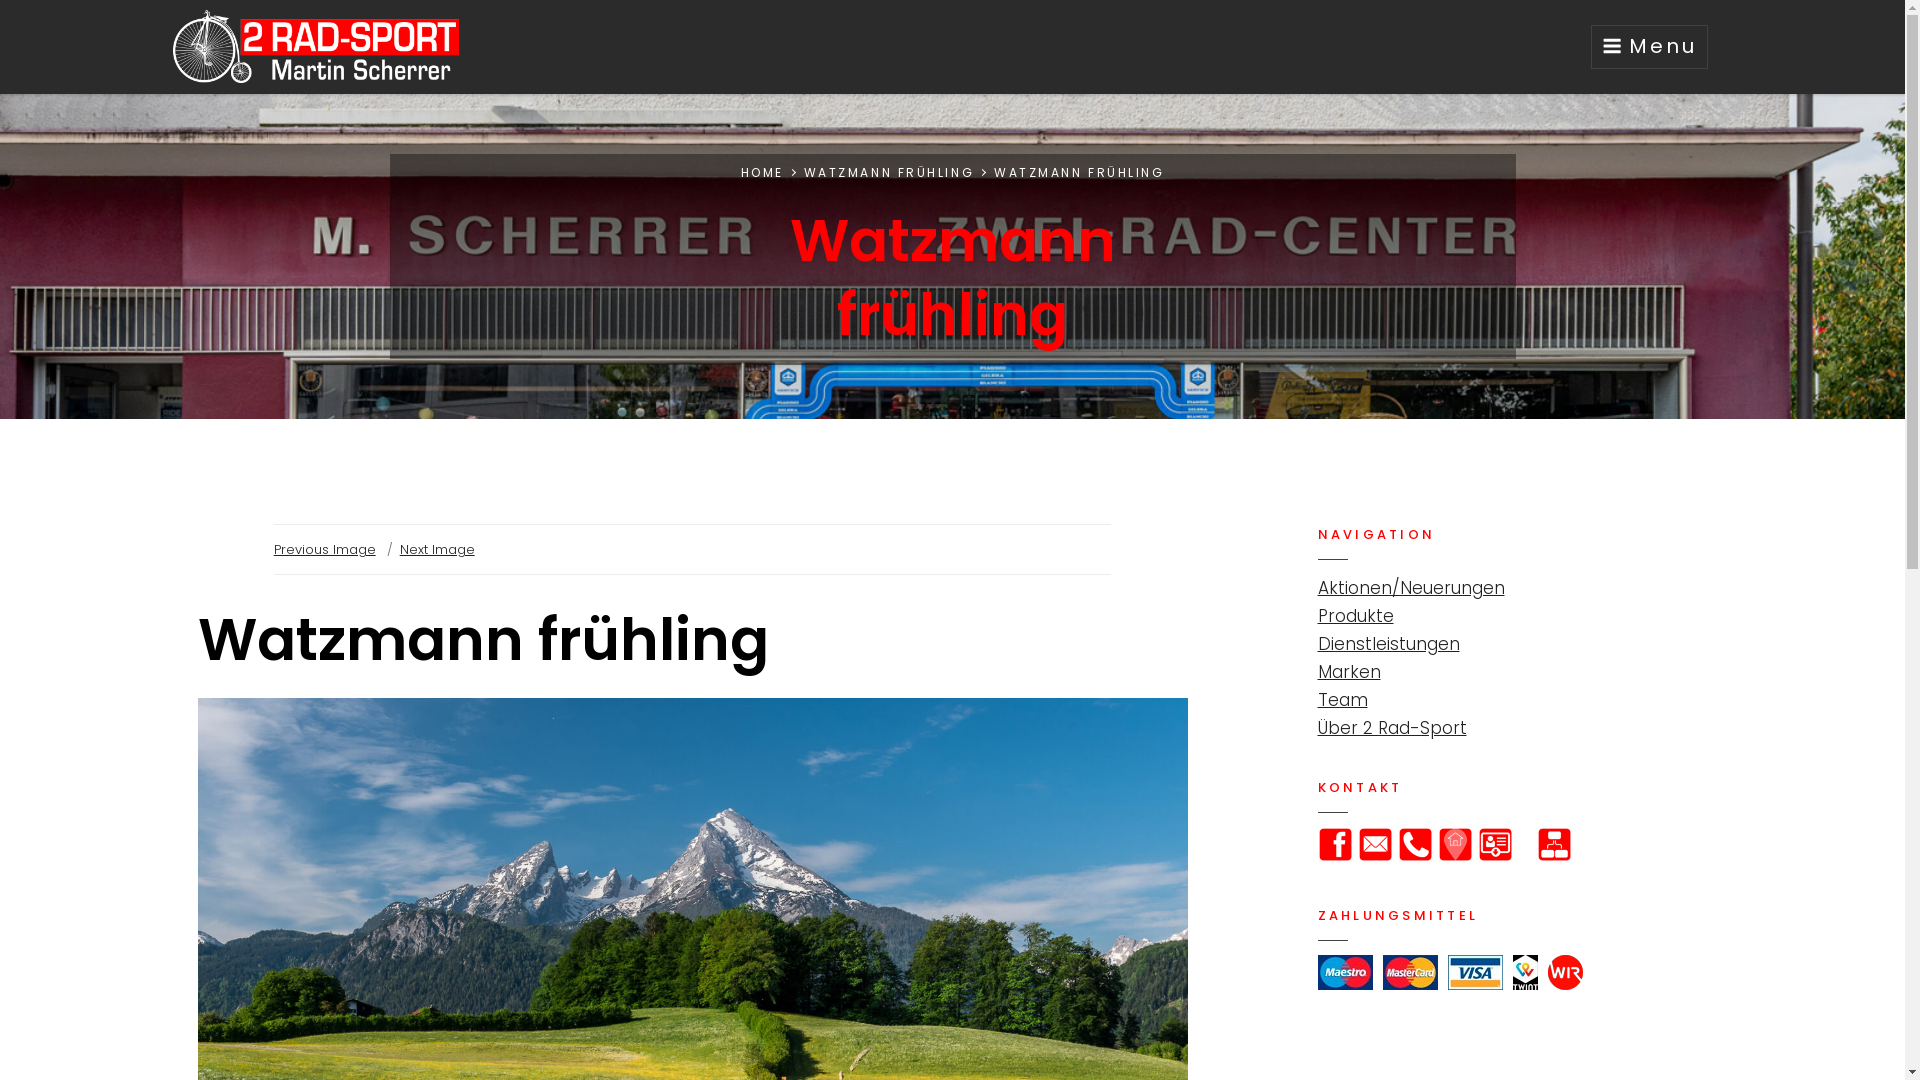 The image size is (1920, 1080). I want to click on Dienstleistungen, so click(1389, 644).